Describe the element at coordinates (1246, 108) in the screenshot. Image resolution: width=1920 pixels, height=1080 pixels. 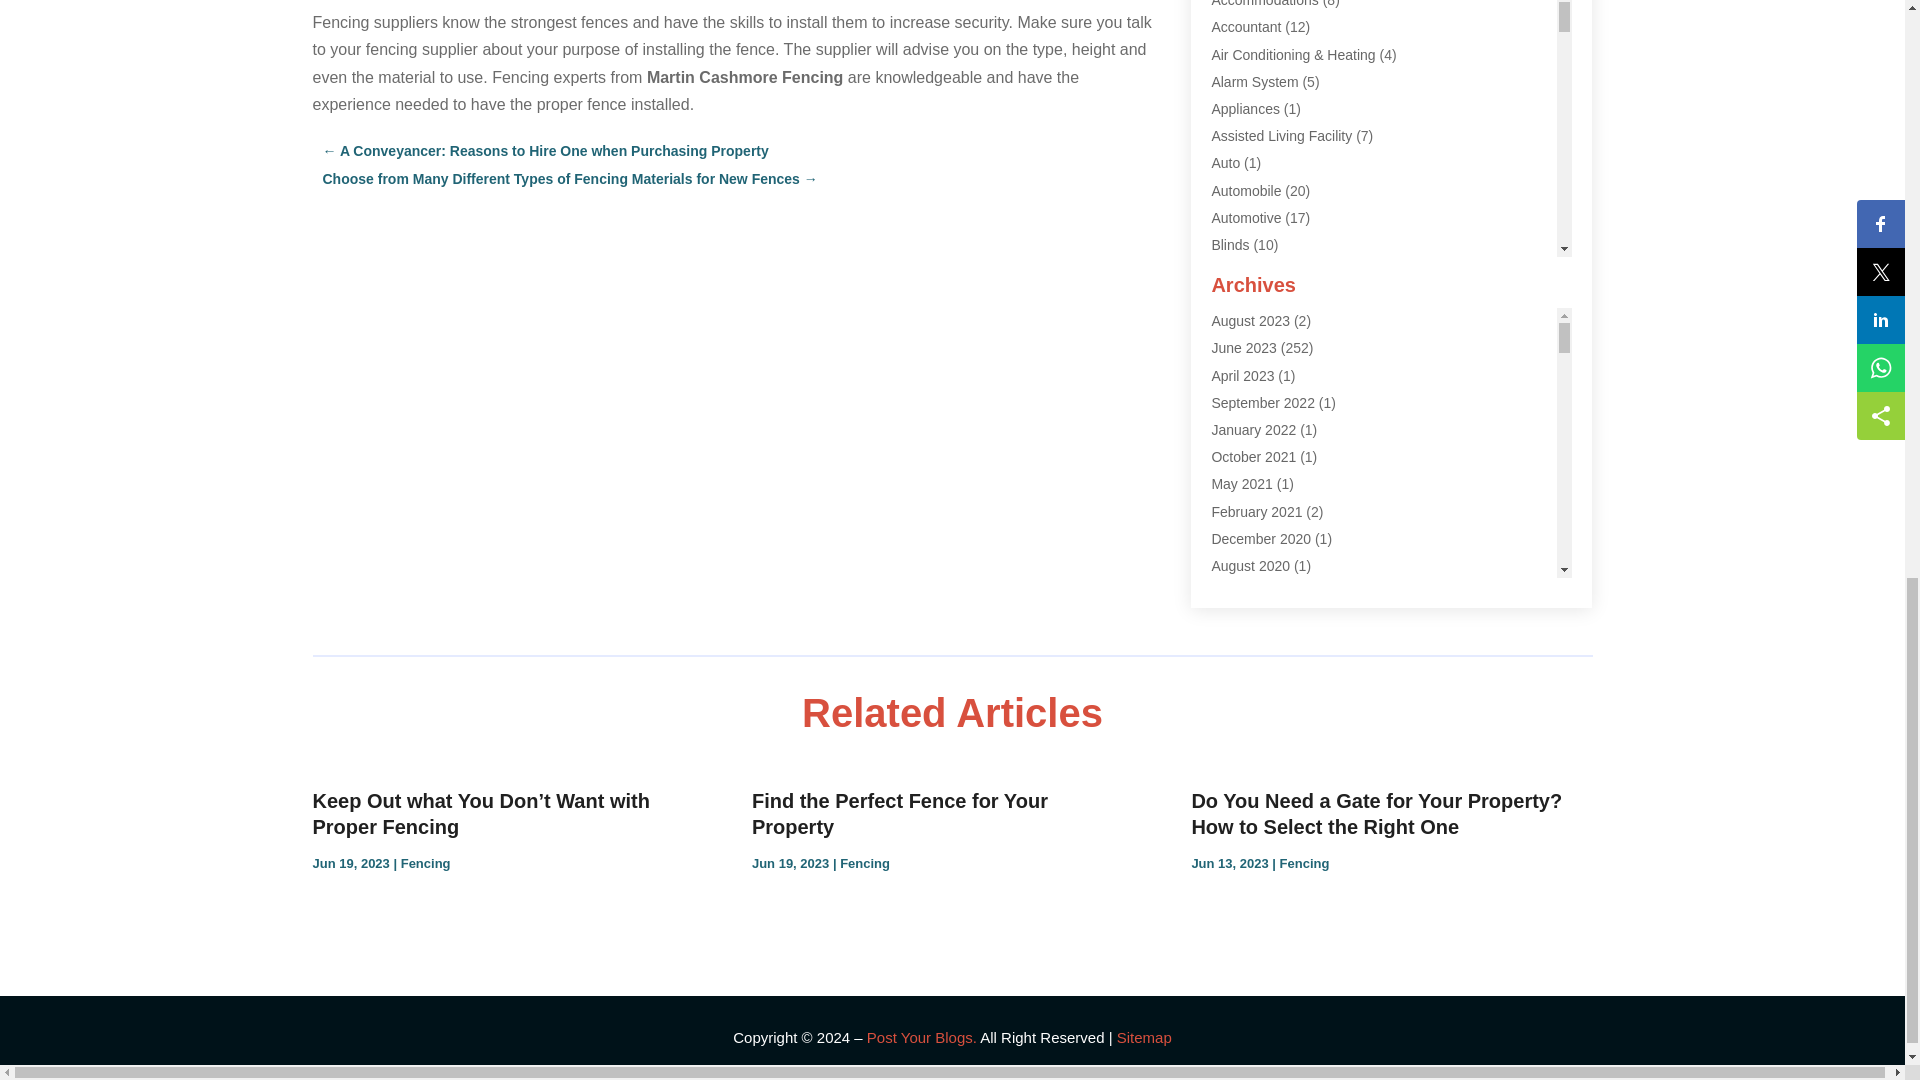
I see `Appliances` at that location.